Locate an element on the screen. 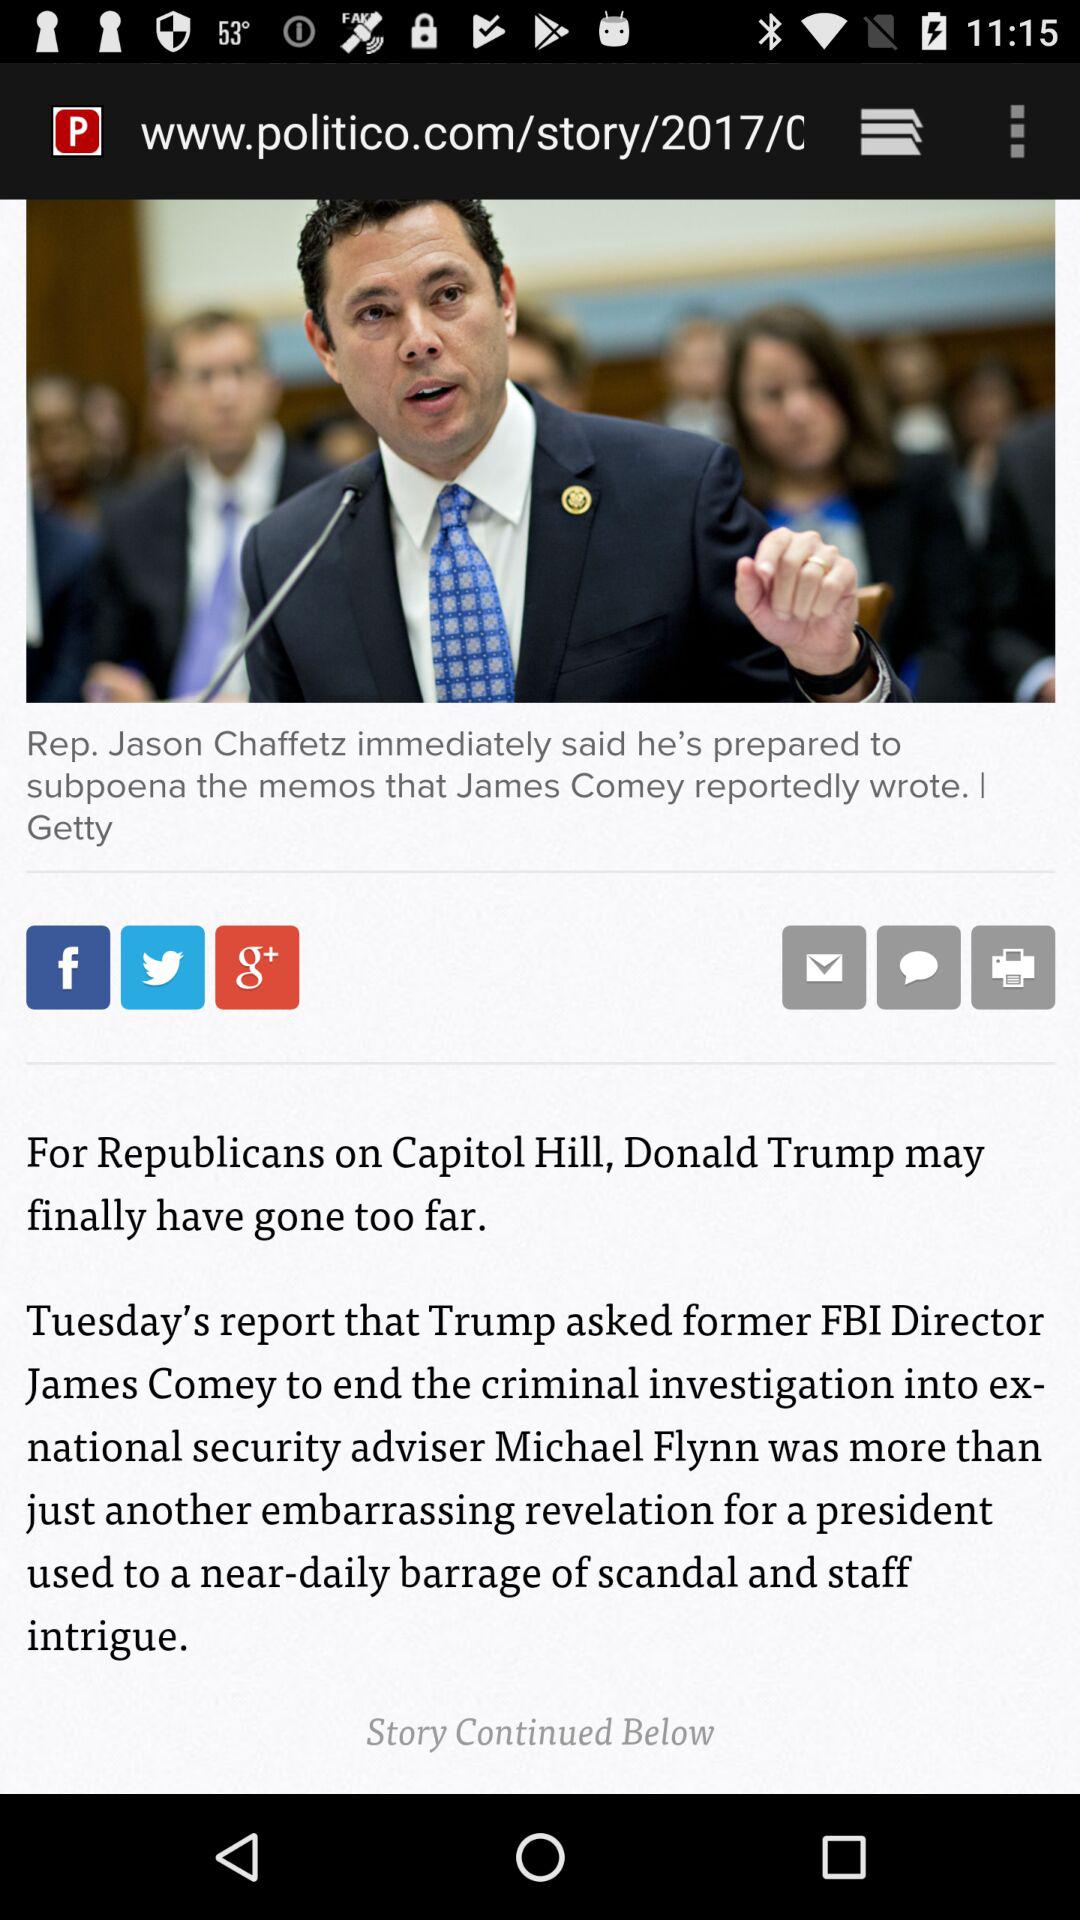  turn on item next to the www politico com item is located at coordinates (890, 130).